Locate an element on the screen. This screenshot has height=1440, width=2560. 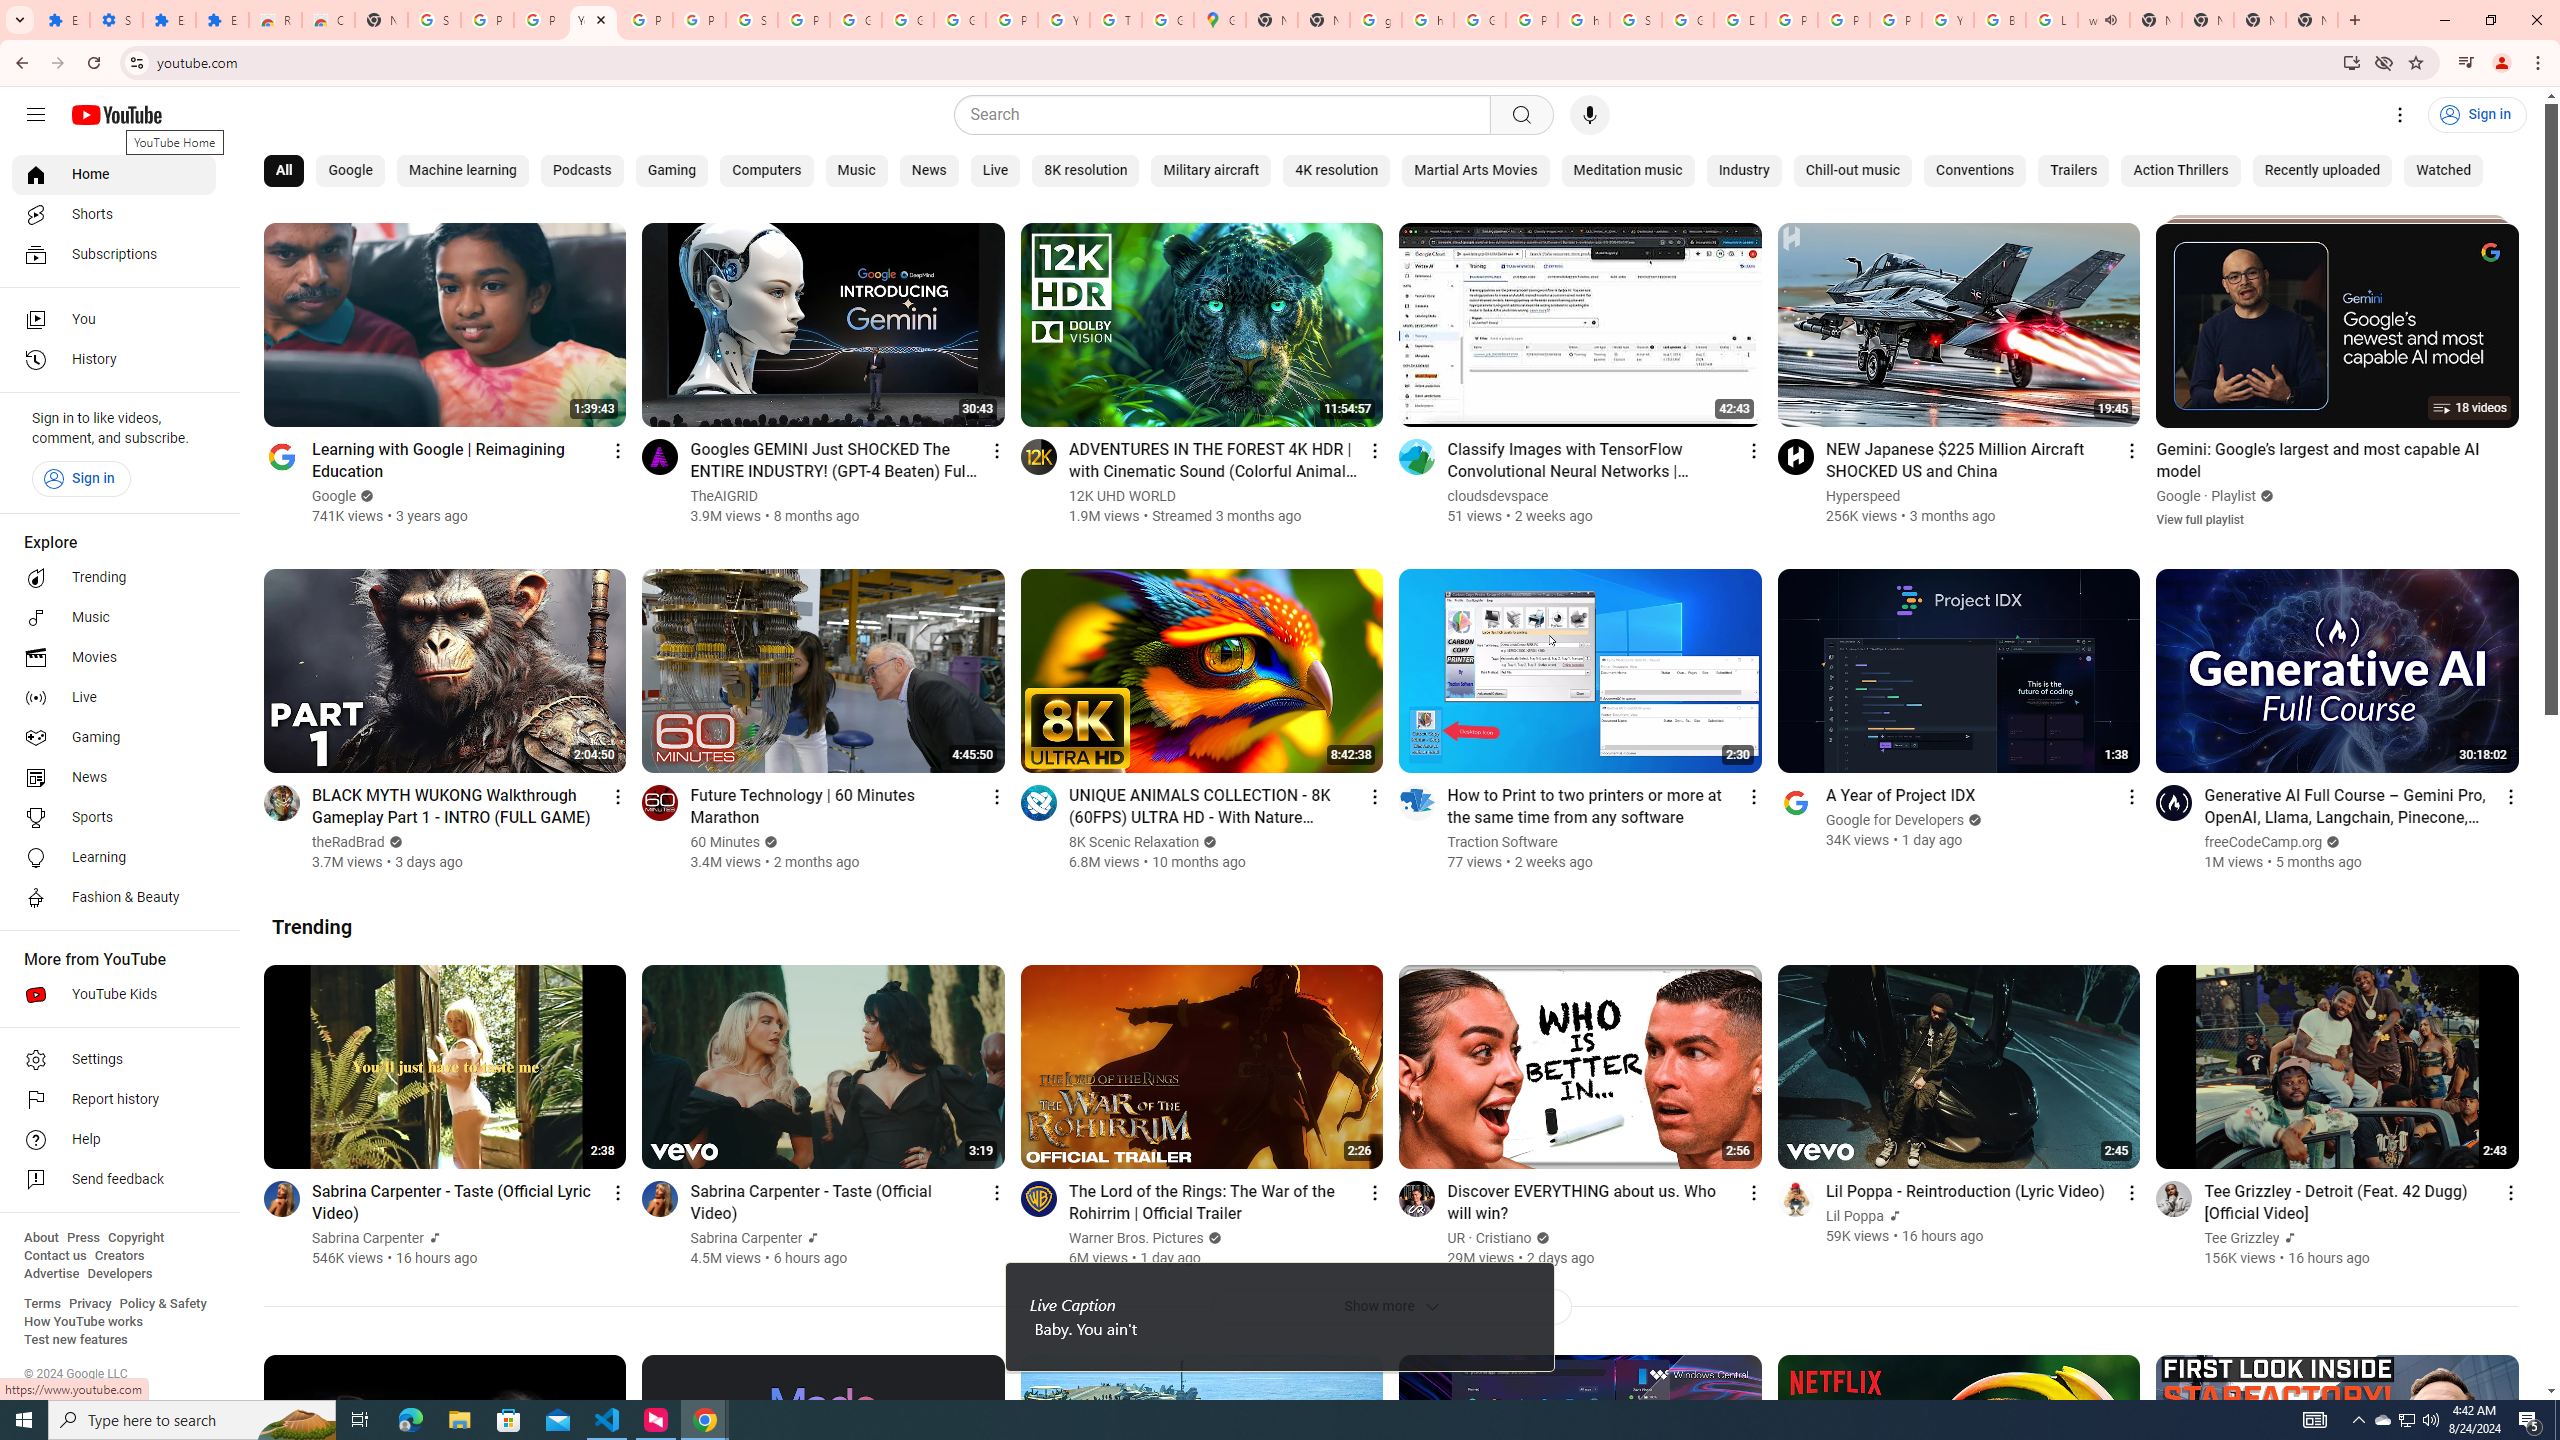
YouTube Home is located at coordinates (116, 114).